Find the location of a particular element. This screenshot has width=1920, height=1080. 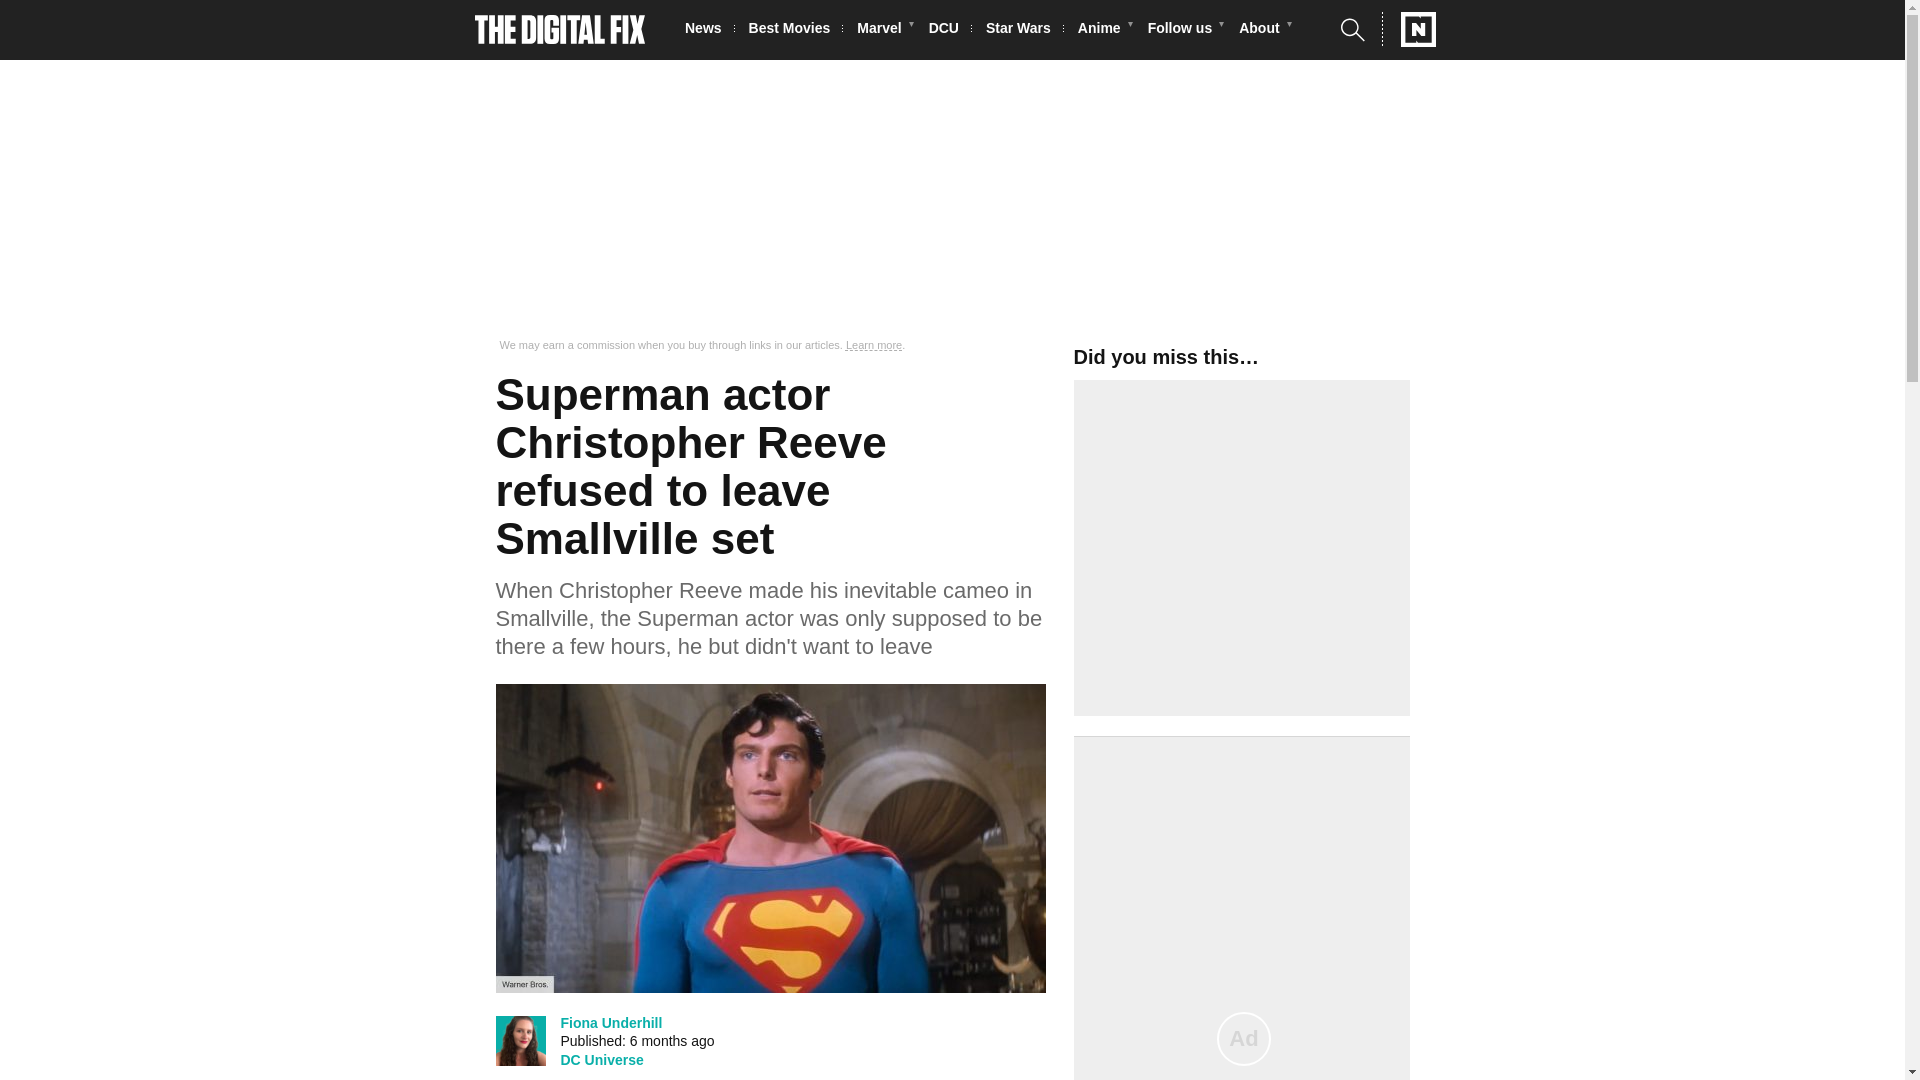

The Digital Fix is located at coordinates (560, 30).